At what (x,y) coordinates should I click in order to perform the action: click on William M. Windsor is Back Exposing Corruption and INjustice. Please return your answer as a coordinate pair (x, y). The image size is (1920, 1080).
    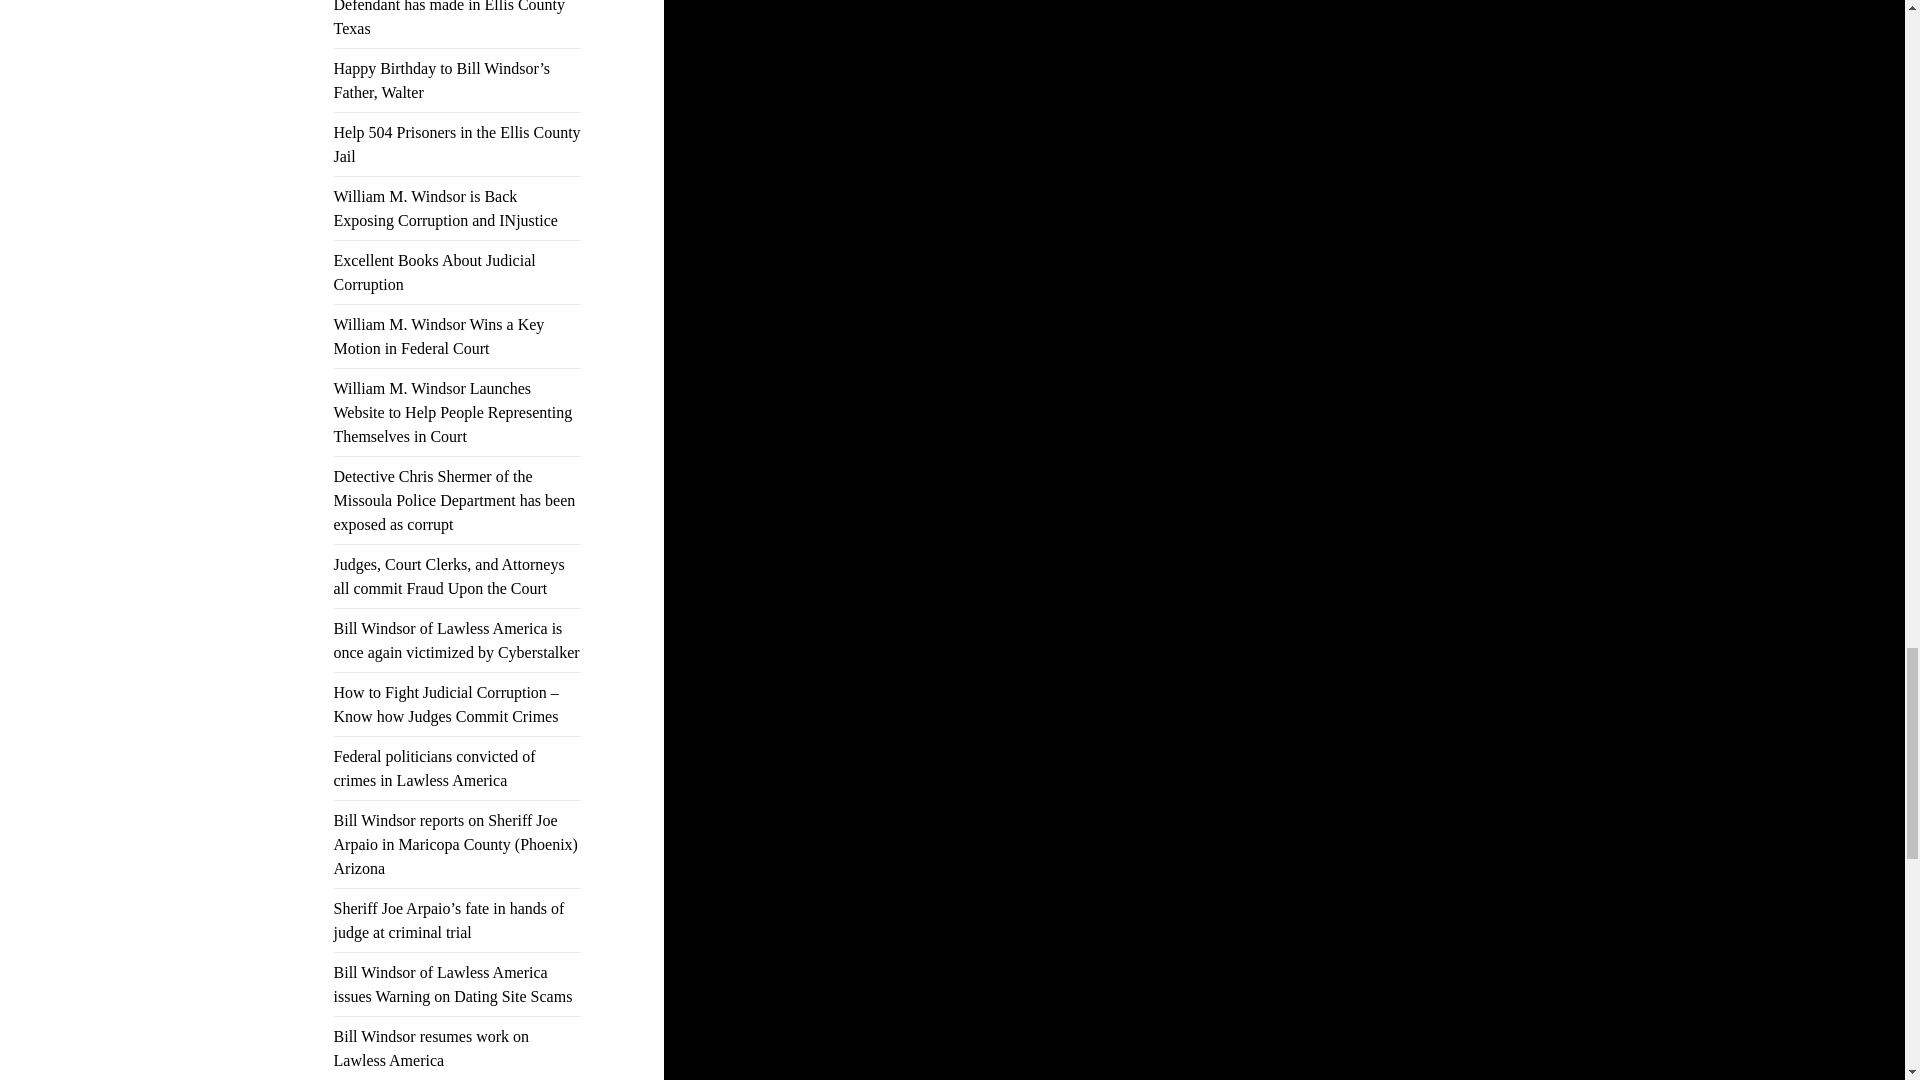
    Looking at the image, I should click on (446, 208).